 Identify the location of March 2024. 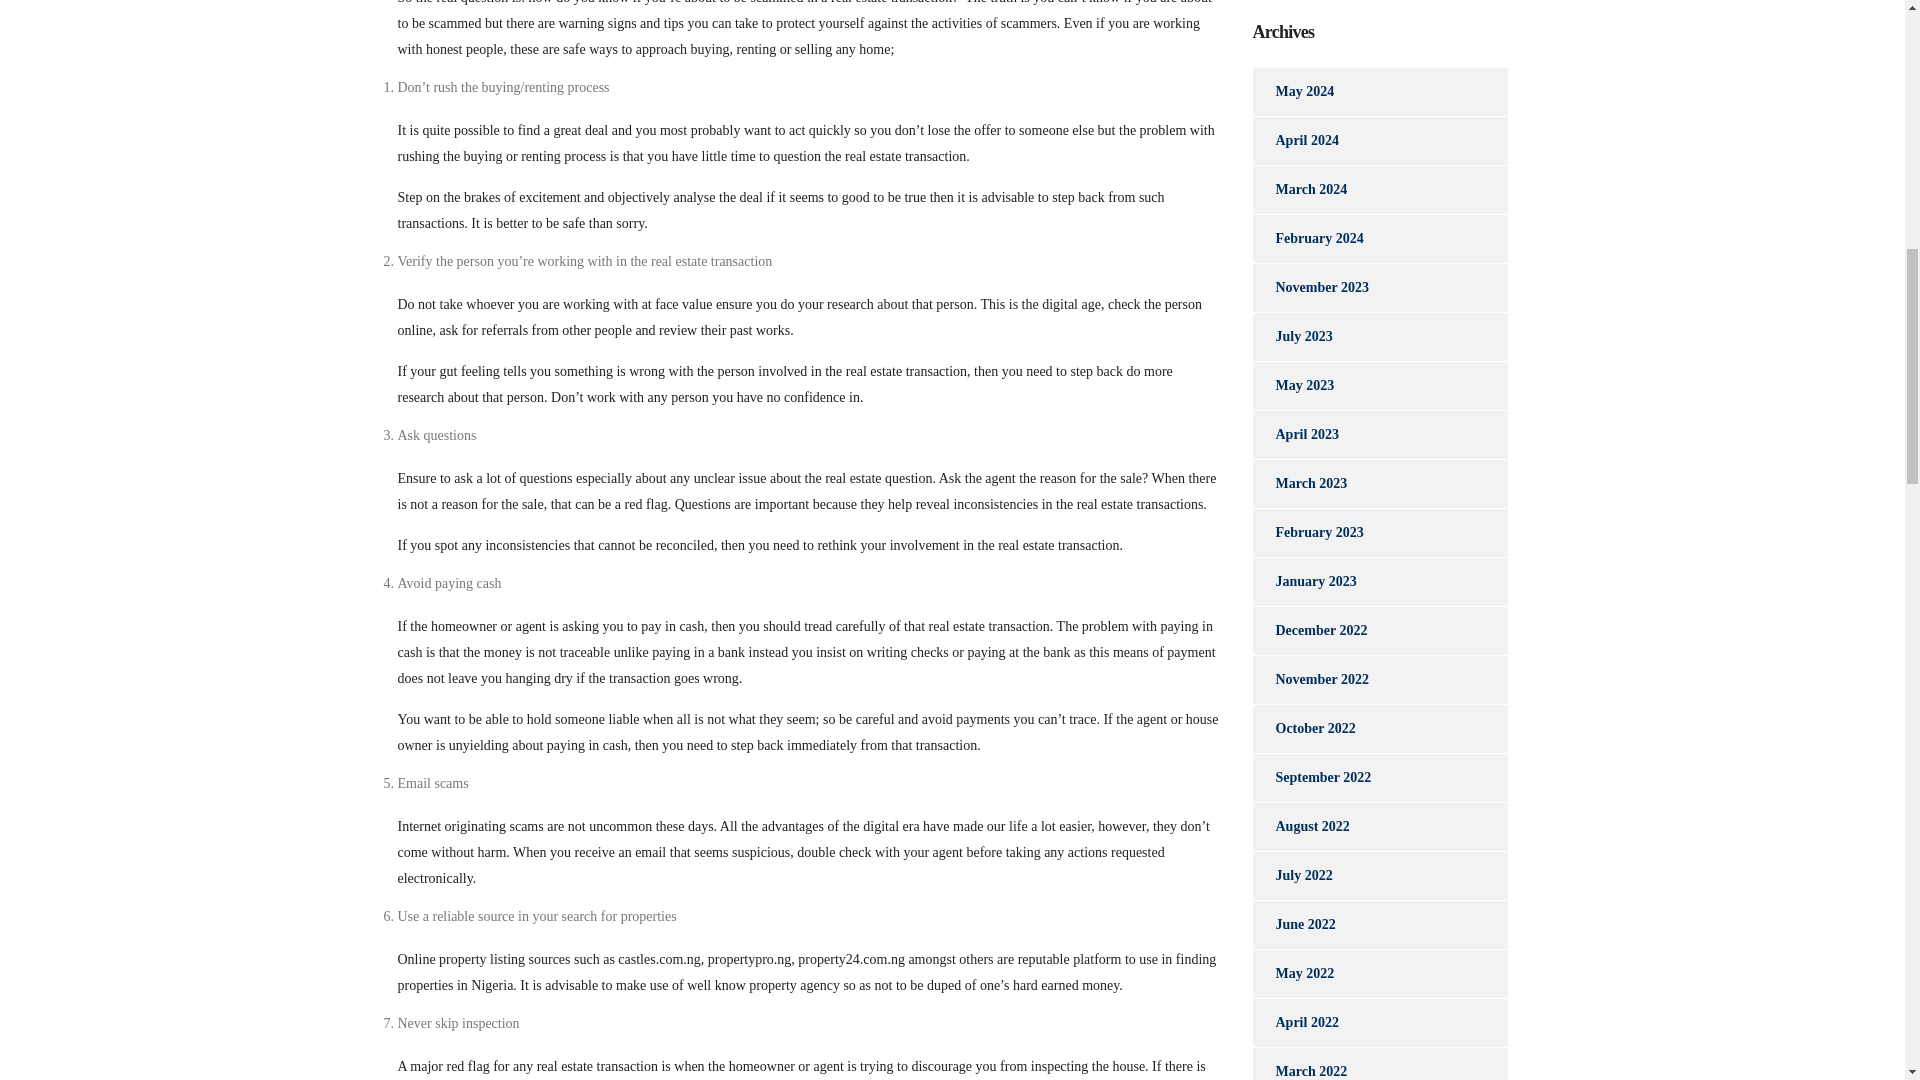
(1299, 190).